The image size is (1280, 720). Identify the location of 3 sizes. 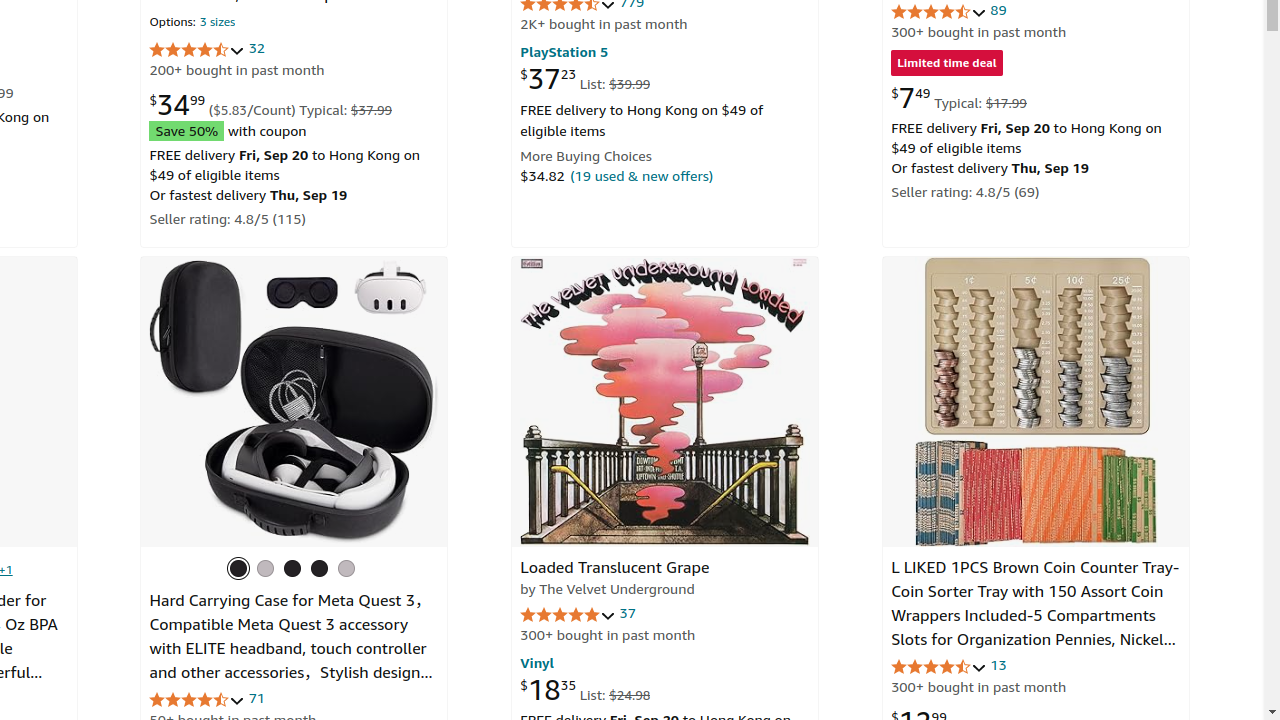
(218, 24).